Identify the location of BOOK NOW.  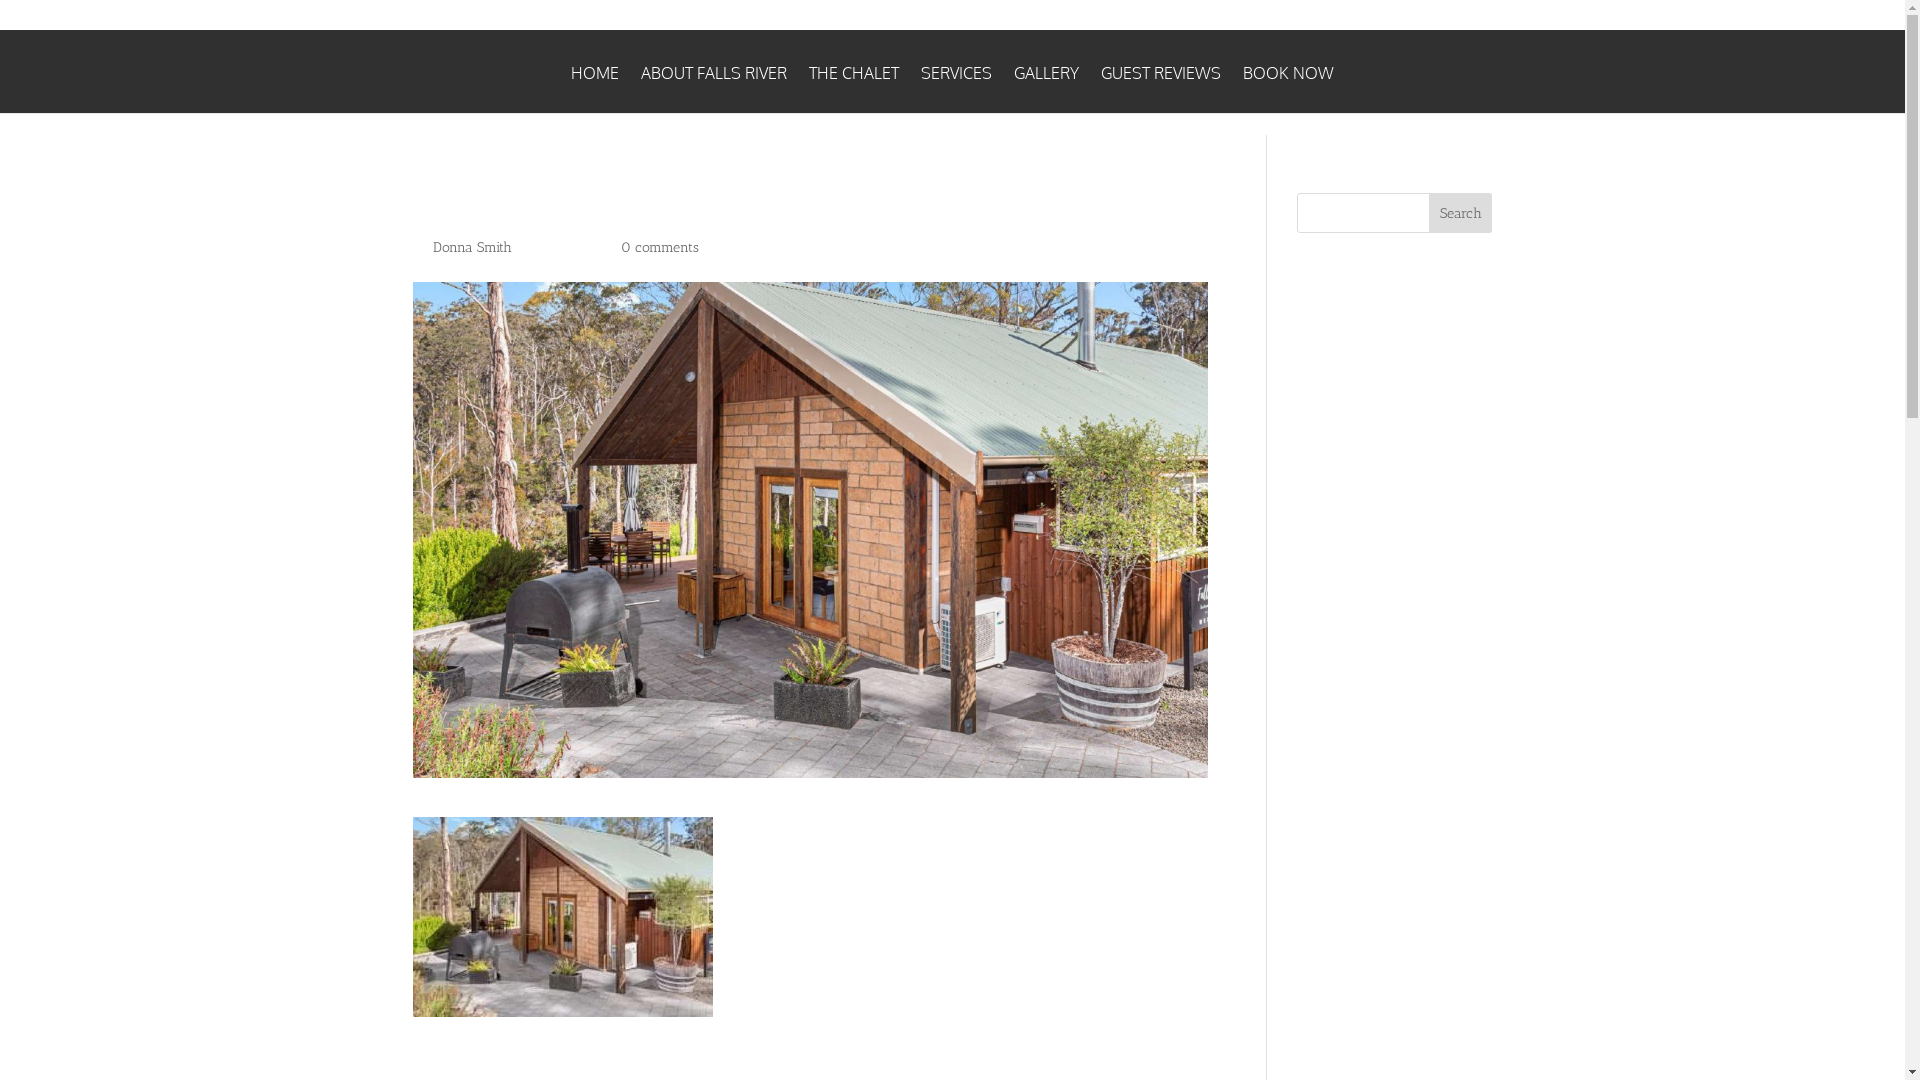
(1288, 88).